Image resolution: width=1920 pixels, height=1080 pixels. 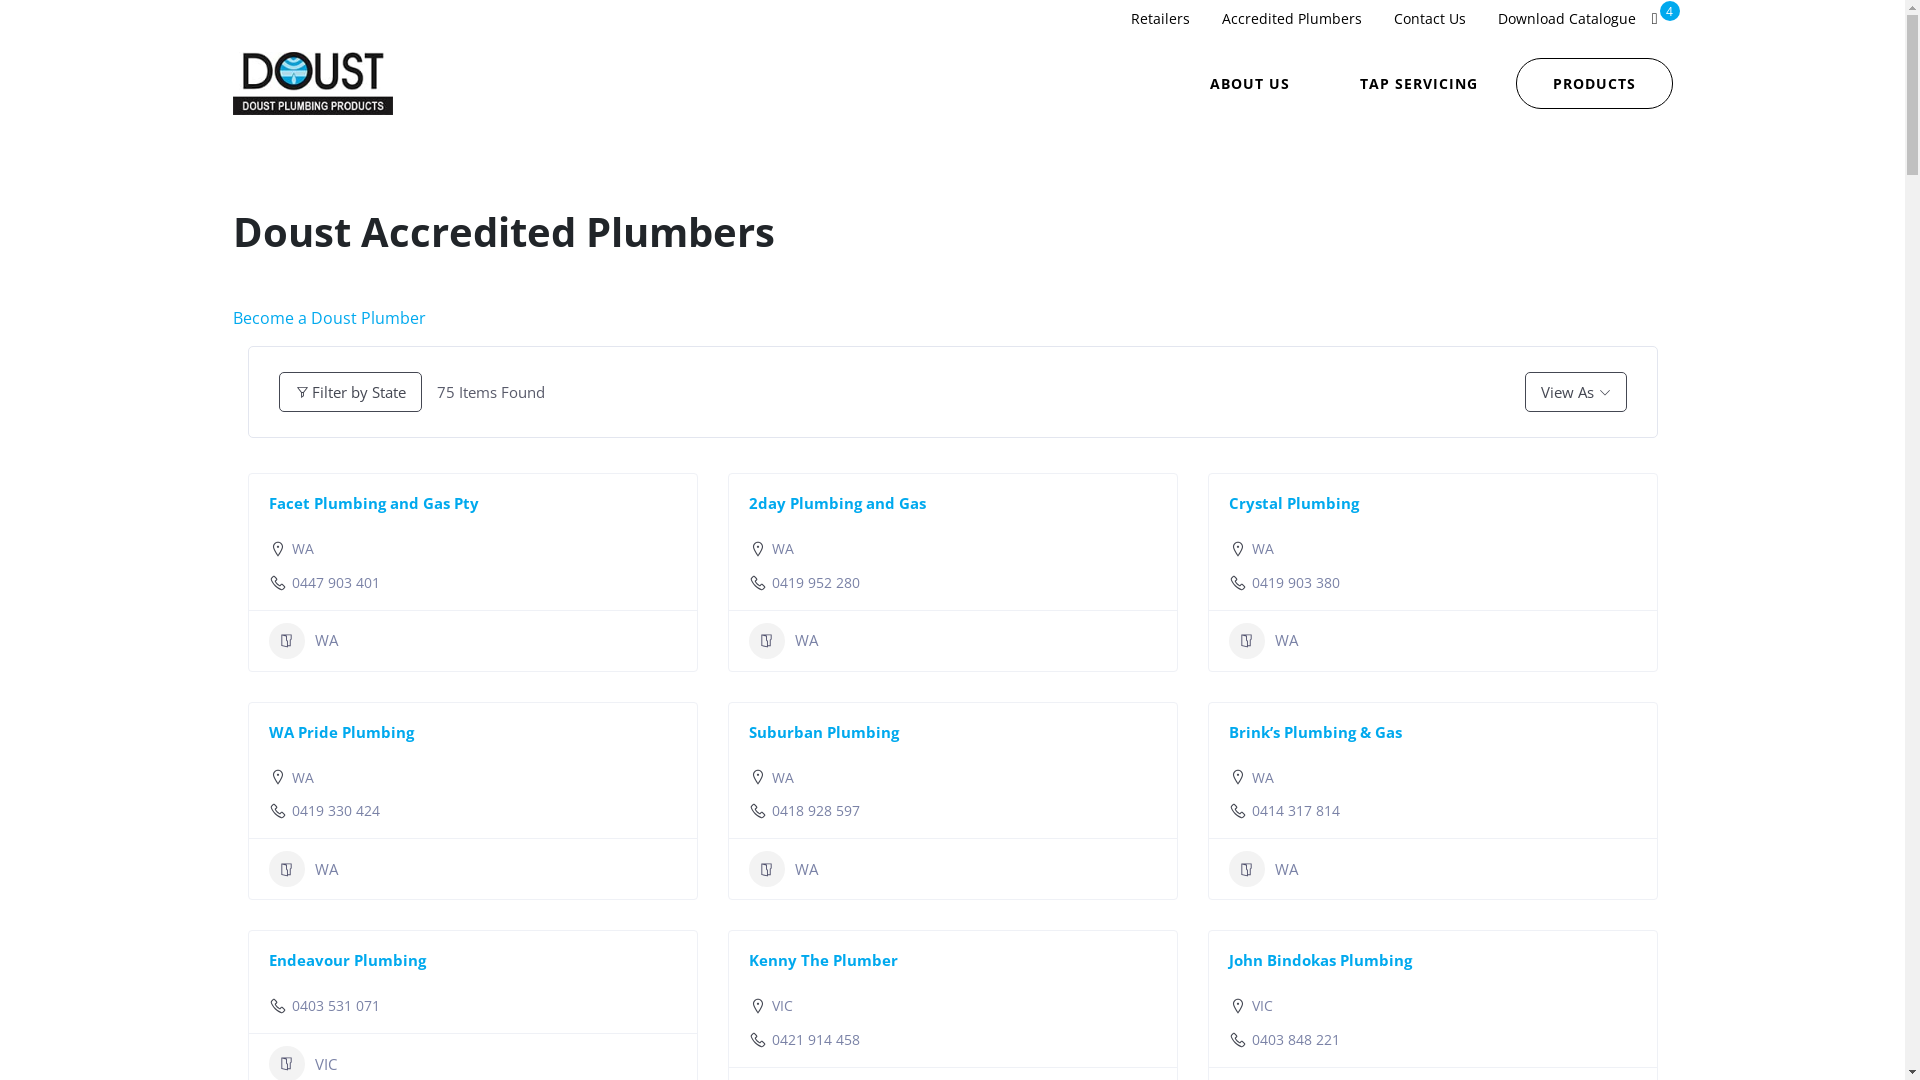 What do you see at coordinates (822, 960) in the screenshot?
I see `Kenny The Plumber` at bounding box center [822, 960].